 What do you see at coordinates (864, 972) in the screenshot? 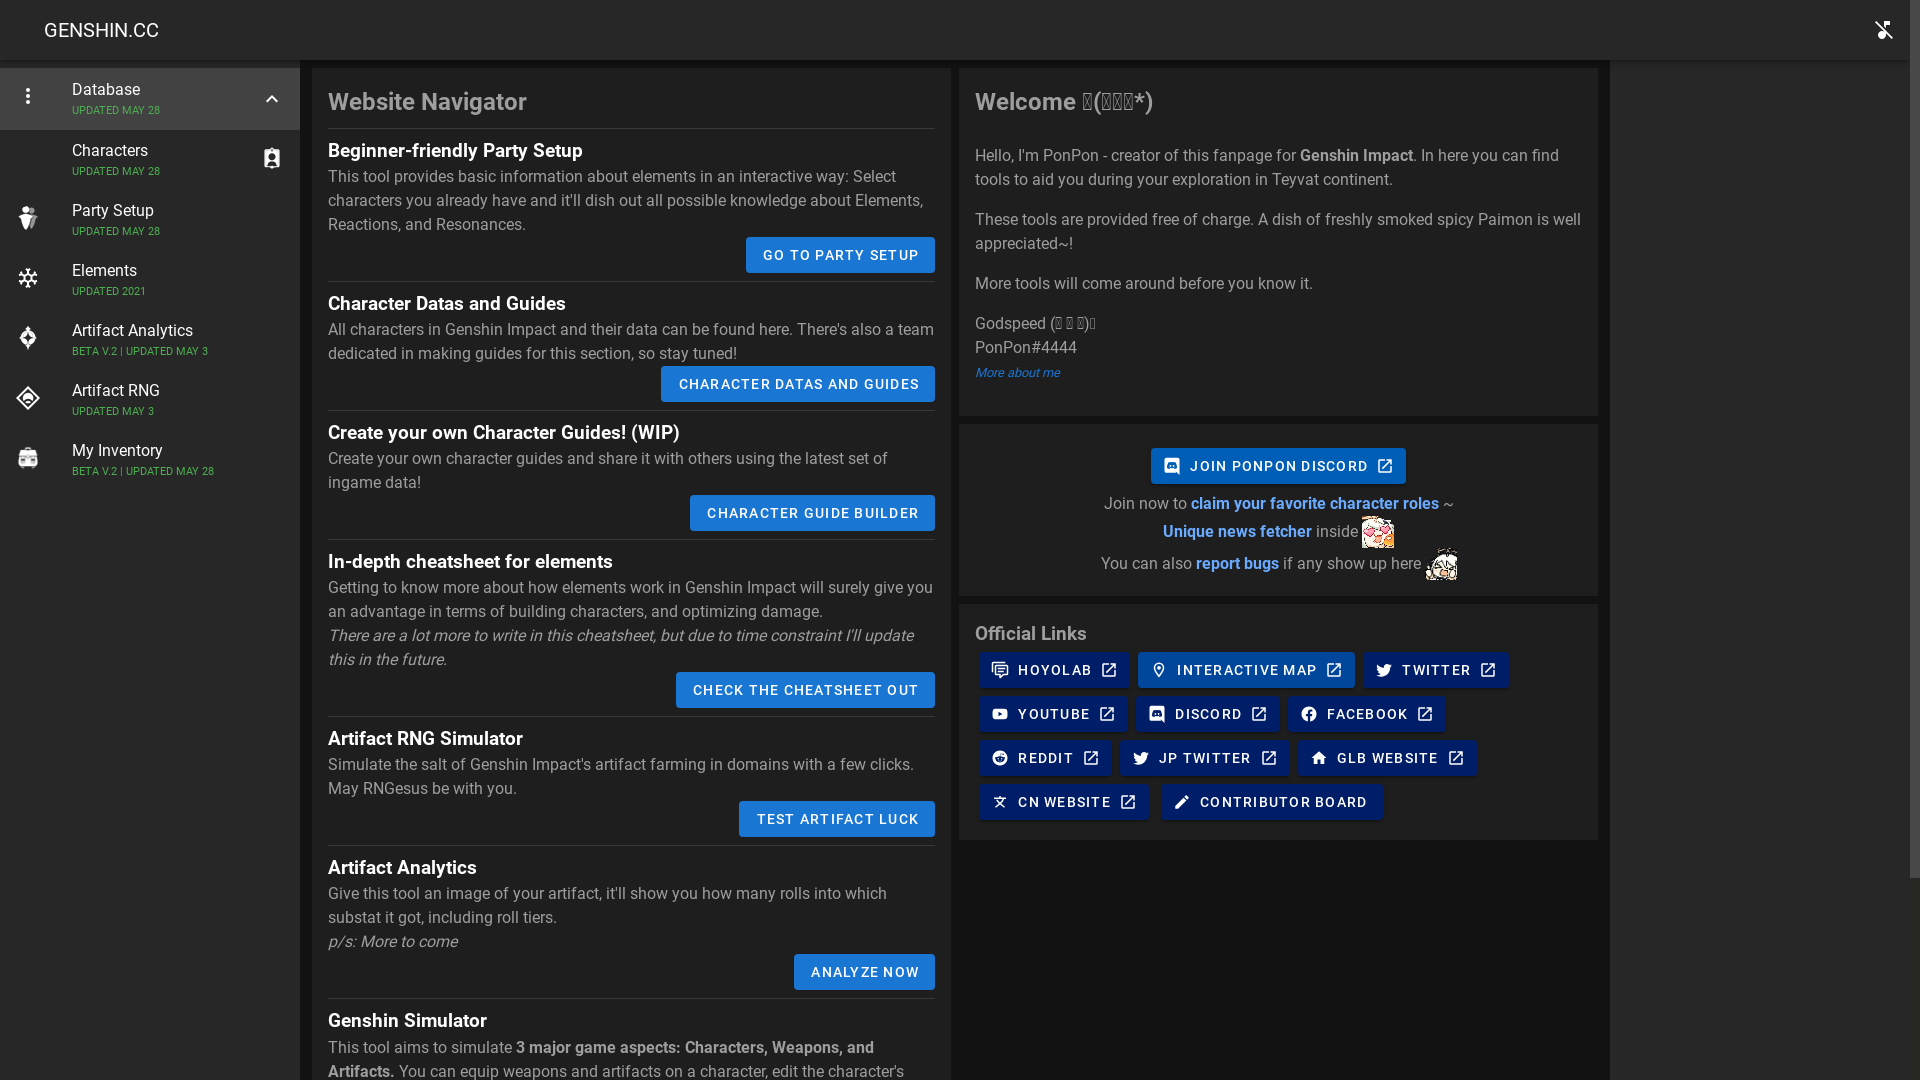
I see `ANALYZE NOW` at bounding box center [864, 972].